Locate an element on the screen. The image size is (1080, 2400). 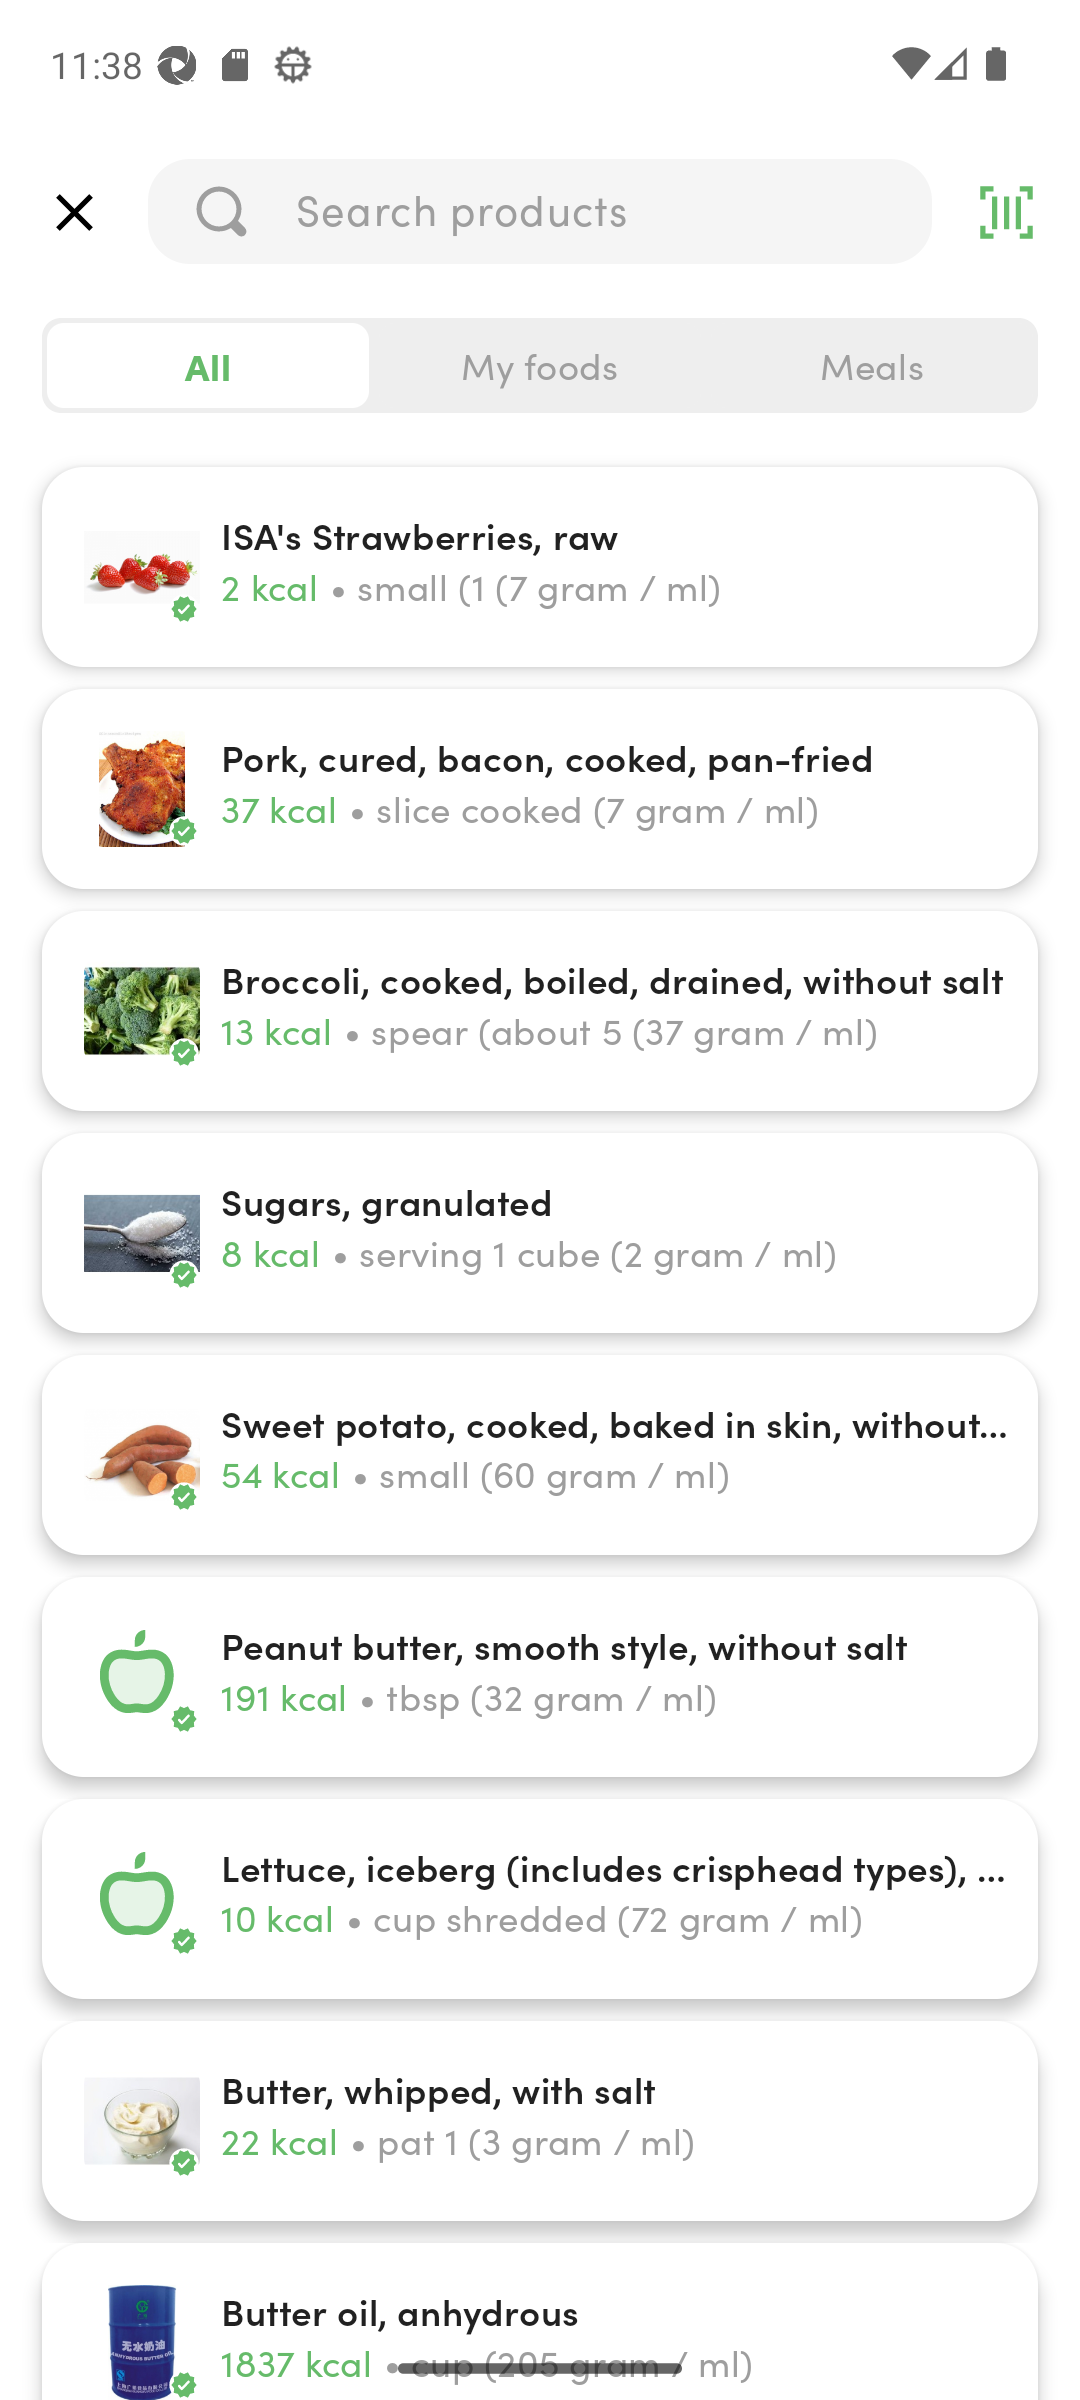
My foods is located at coordinates (540, 366).